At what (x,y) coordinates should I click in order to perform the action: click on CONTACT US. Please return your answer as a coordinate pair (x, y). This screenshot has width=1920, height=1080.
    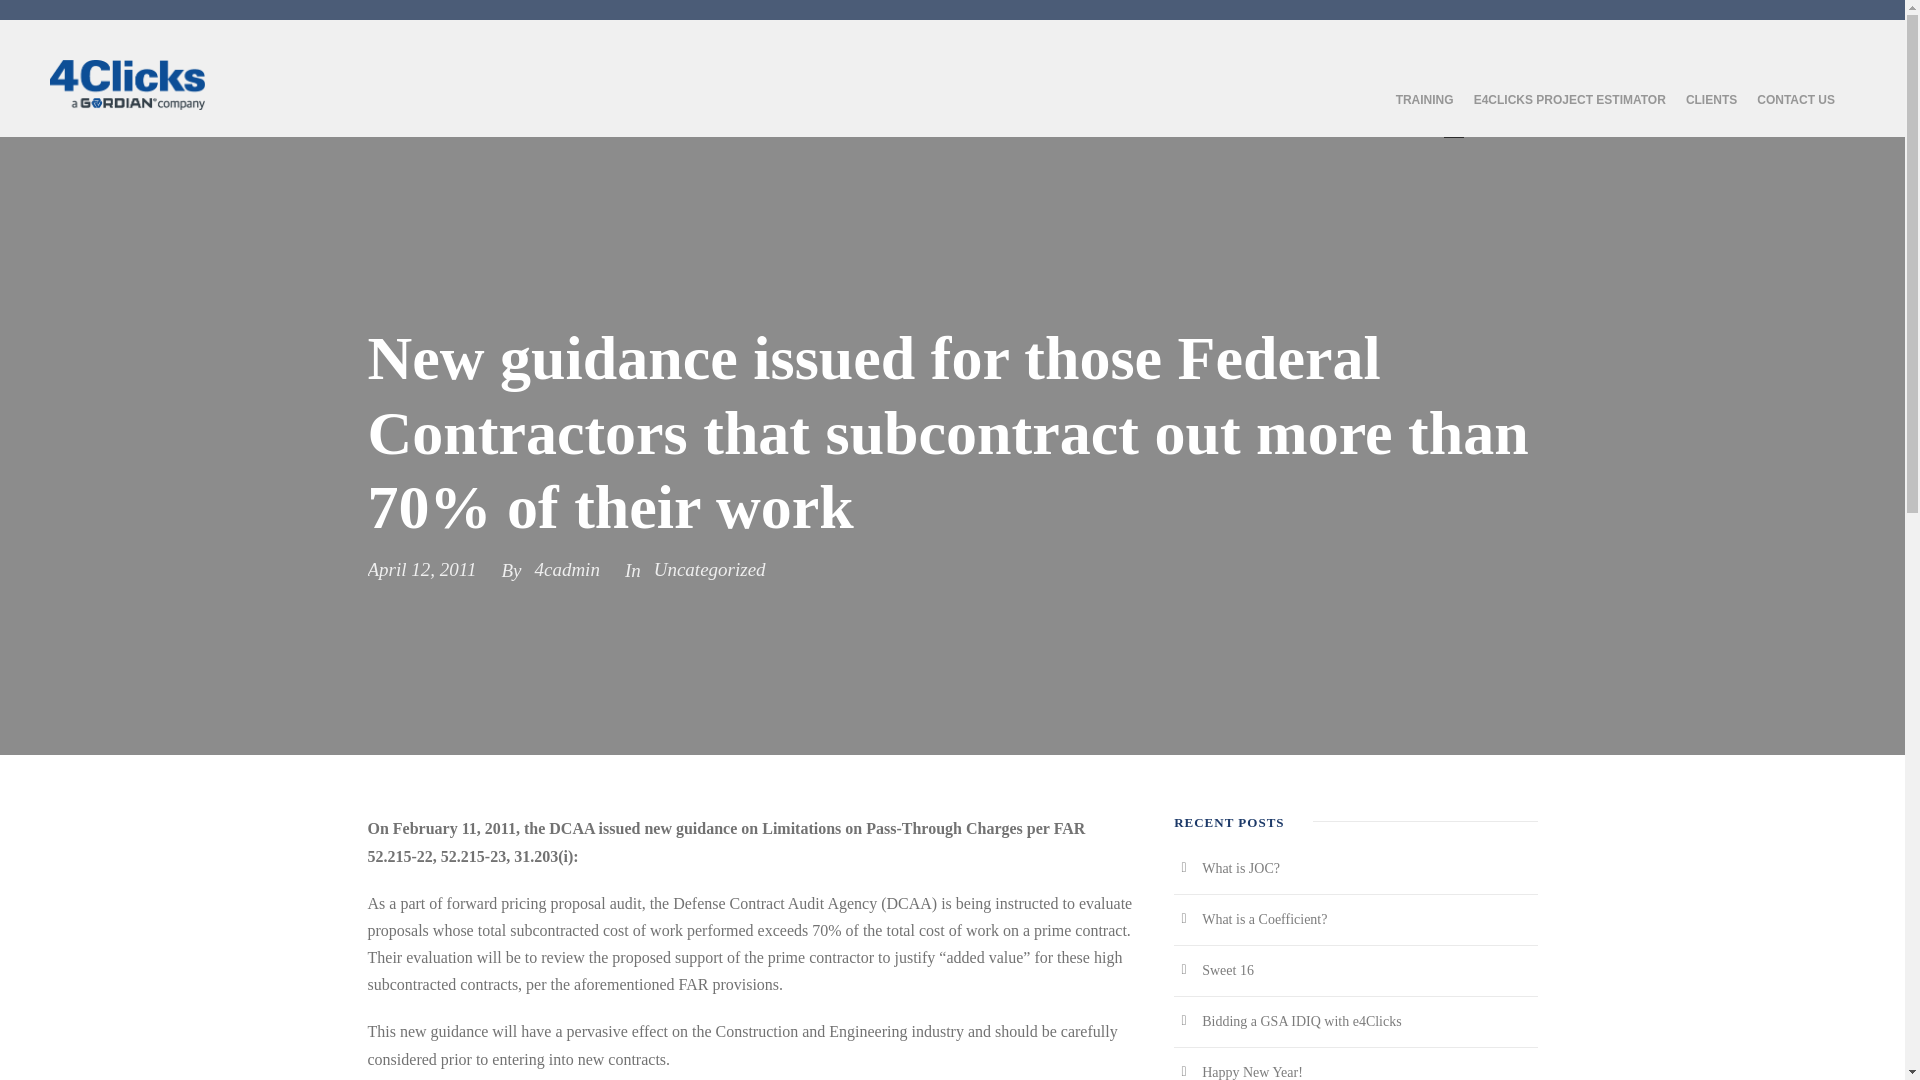
    Looking at the image, I should click on (1796, 113).